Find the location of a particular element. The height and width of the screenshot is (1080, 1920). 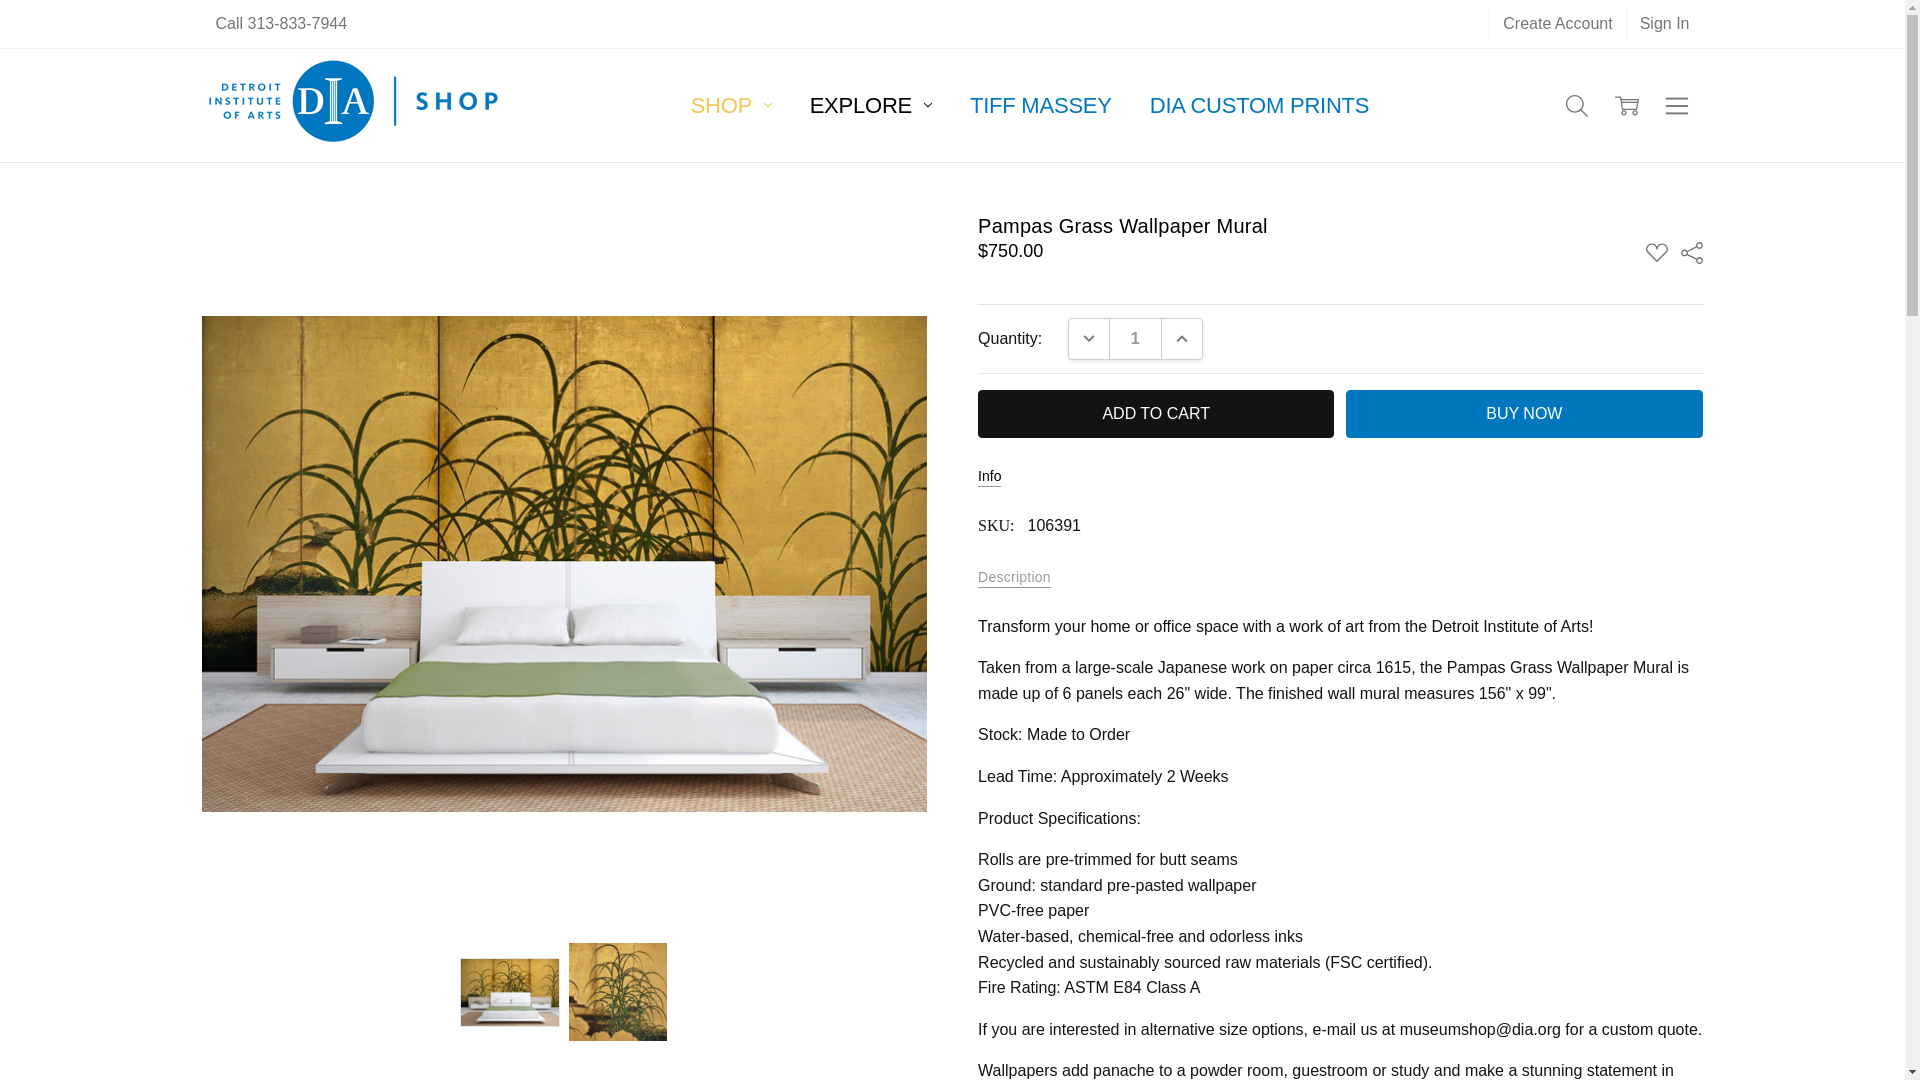

Add to Cart is located at coordinates (1156, 414).